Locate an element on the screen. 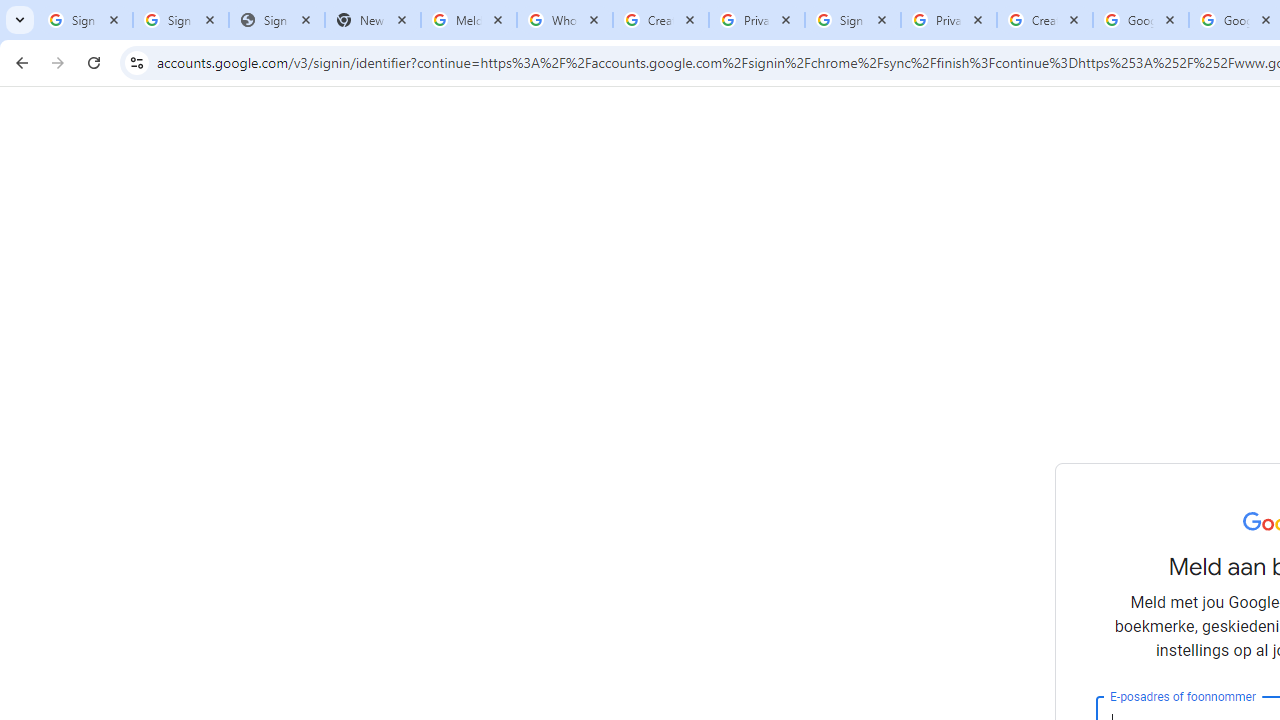  Sign in - Google Accounts is located at coordinates (85, 20).